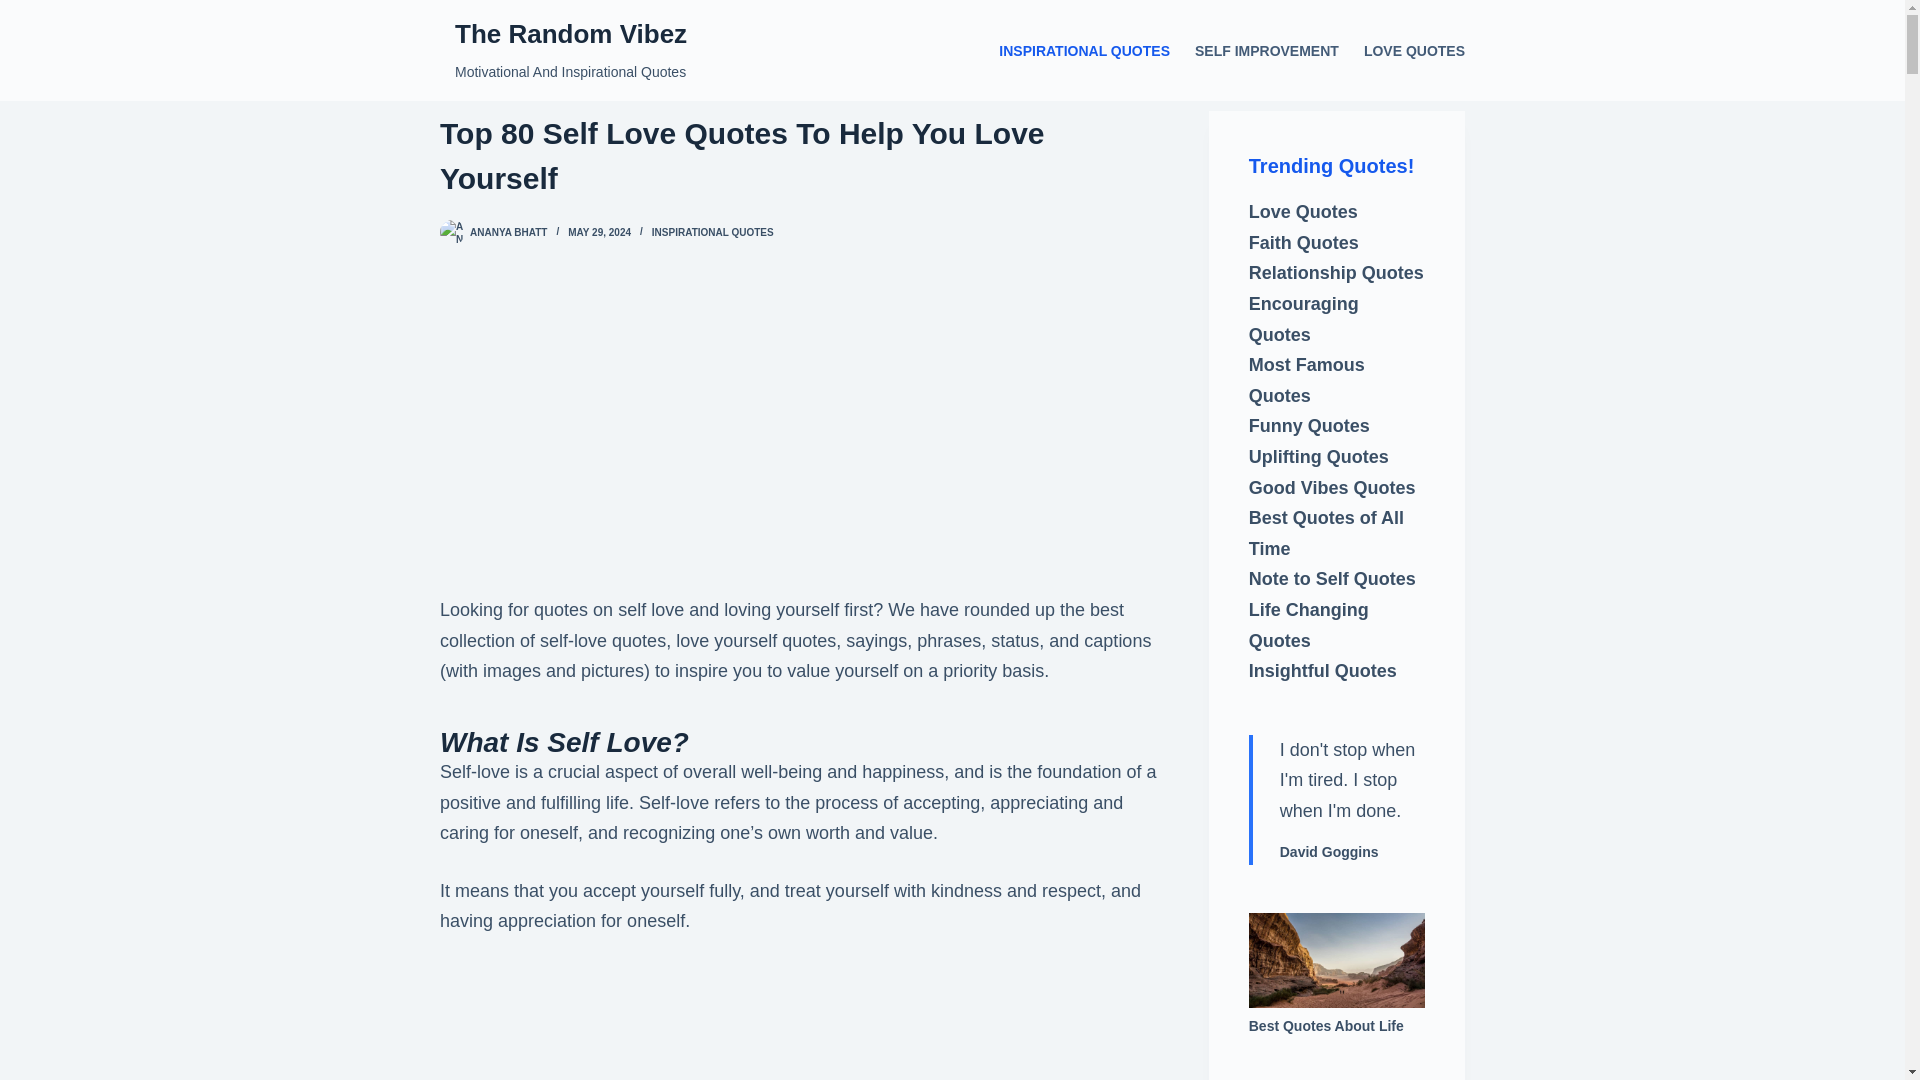 This screenshot has height=1080, width=1920. What do you see at coordinates (1266, 50) in the screenshot?
I see `SELF IMPROVEMENT` at bounding box center [1266, 50].